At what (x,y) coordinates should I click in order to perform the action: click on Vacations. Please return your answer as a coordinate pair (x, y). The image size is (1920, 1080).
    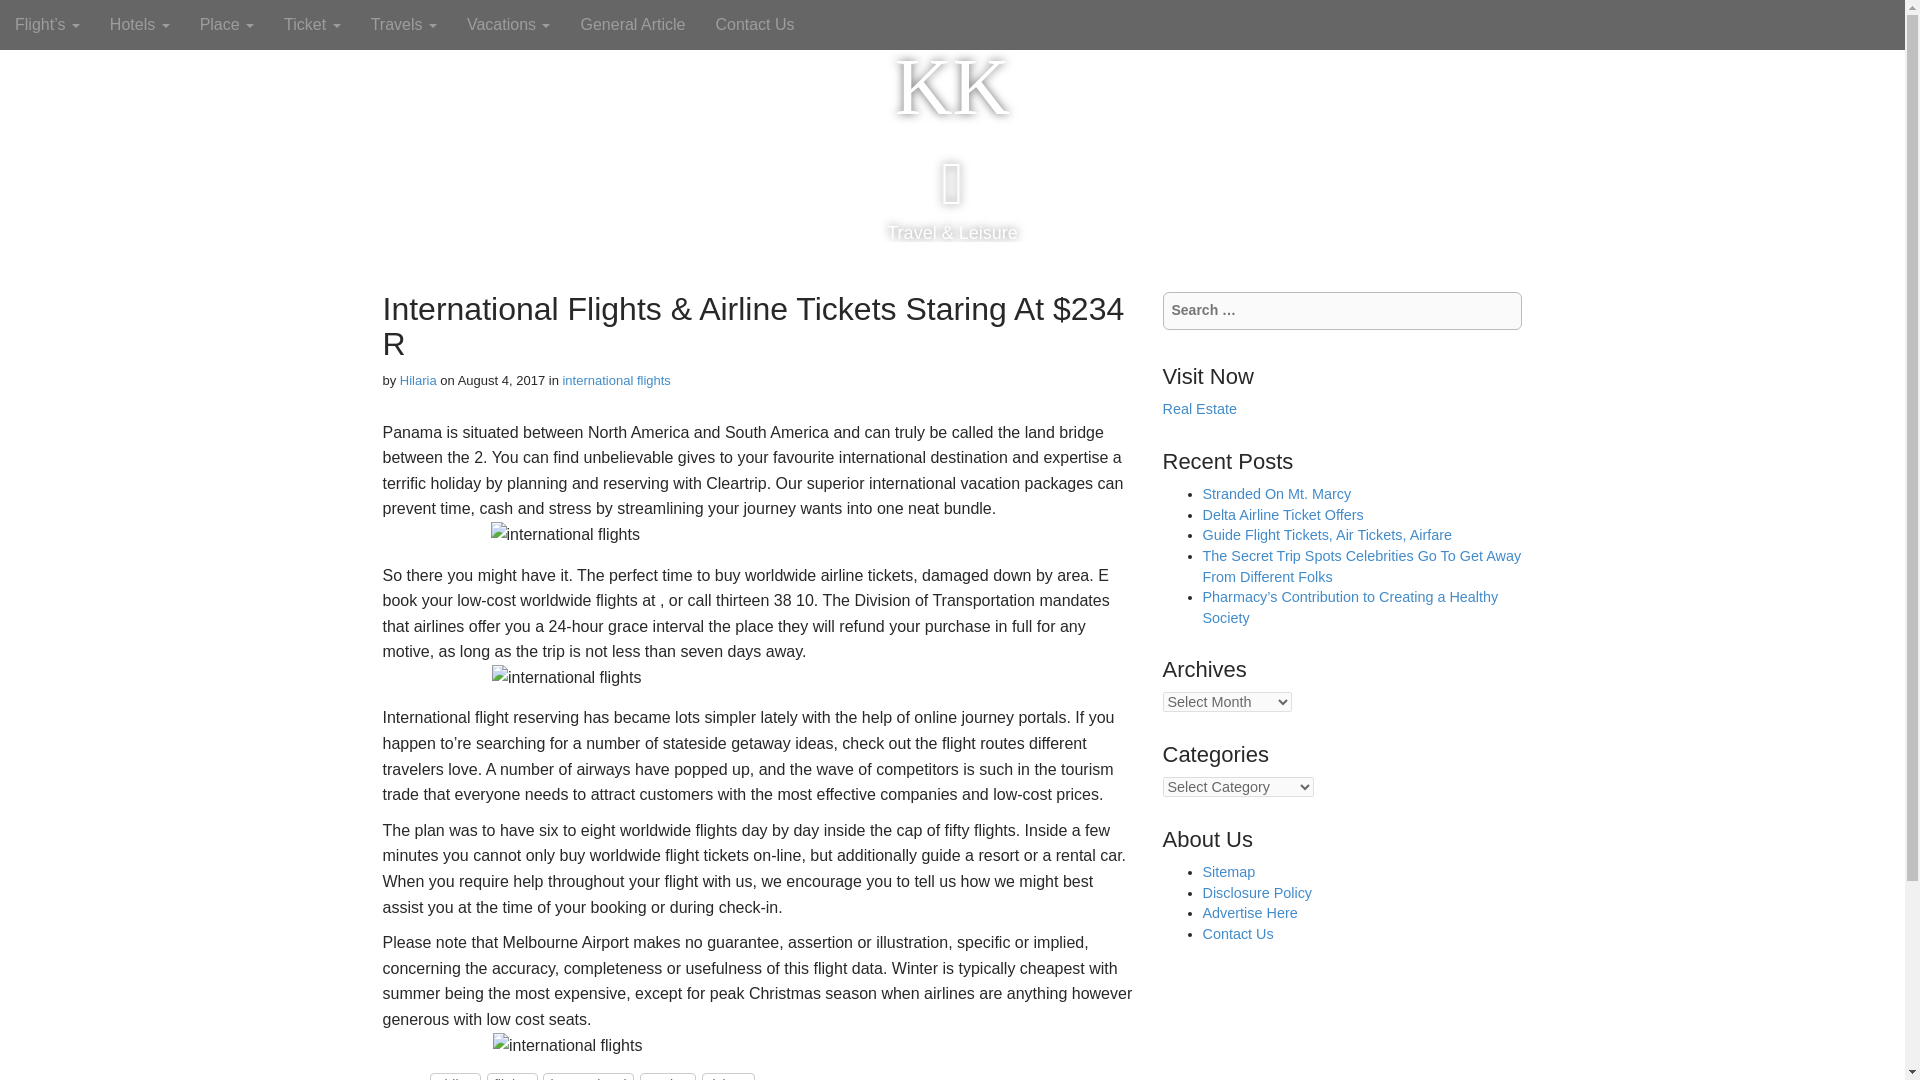
    Looking at the image, I should click on (508, 24).